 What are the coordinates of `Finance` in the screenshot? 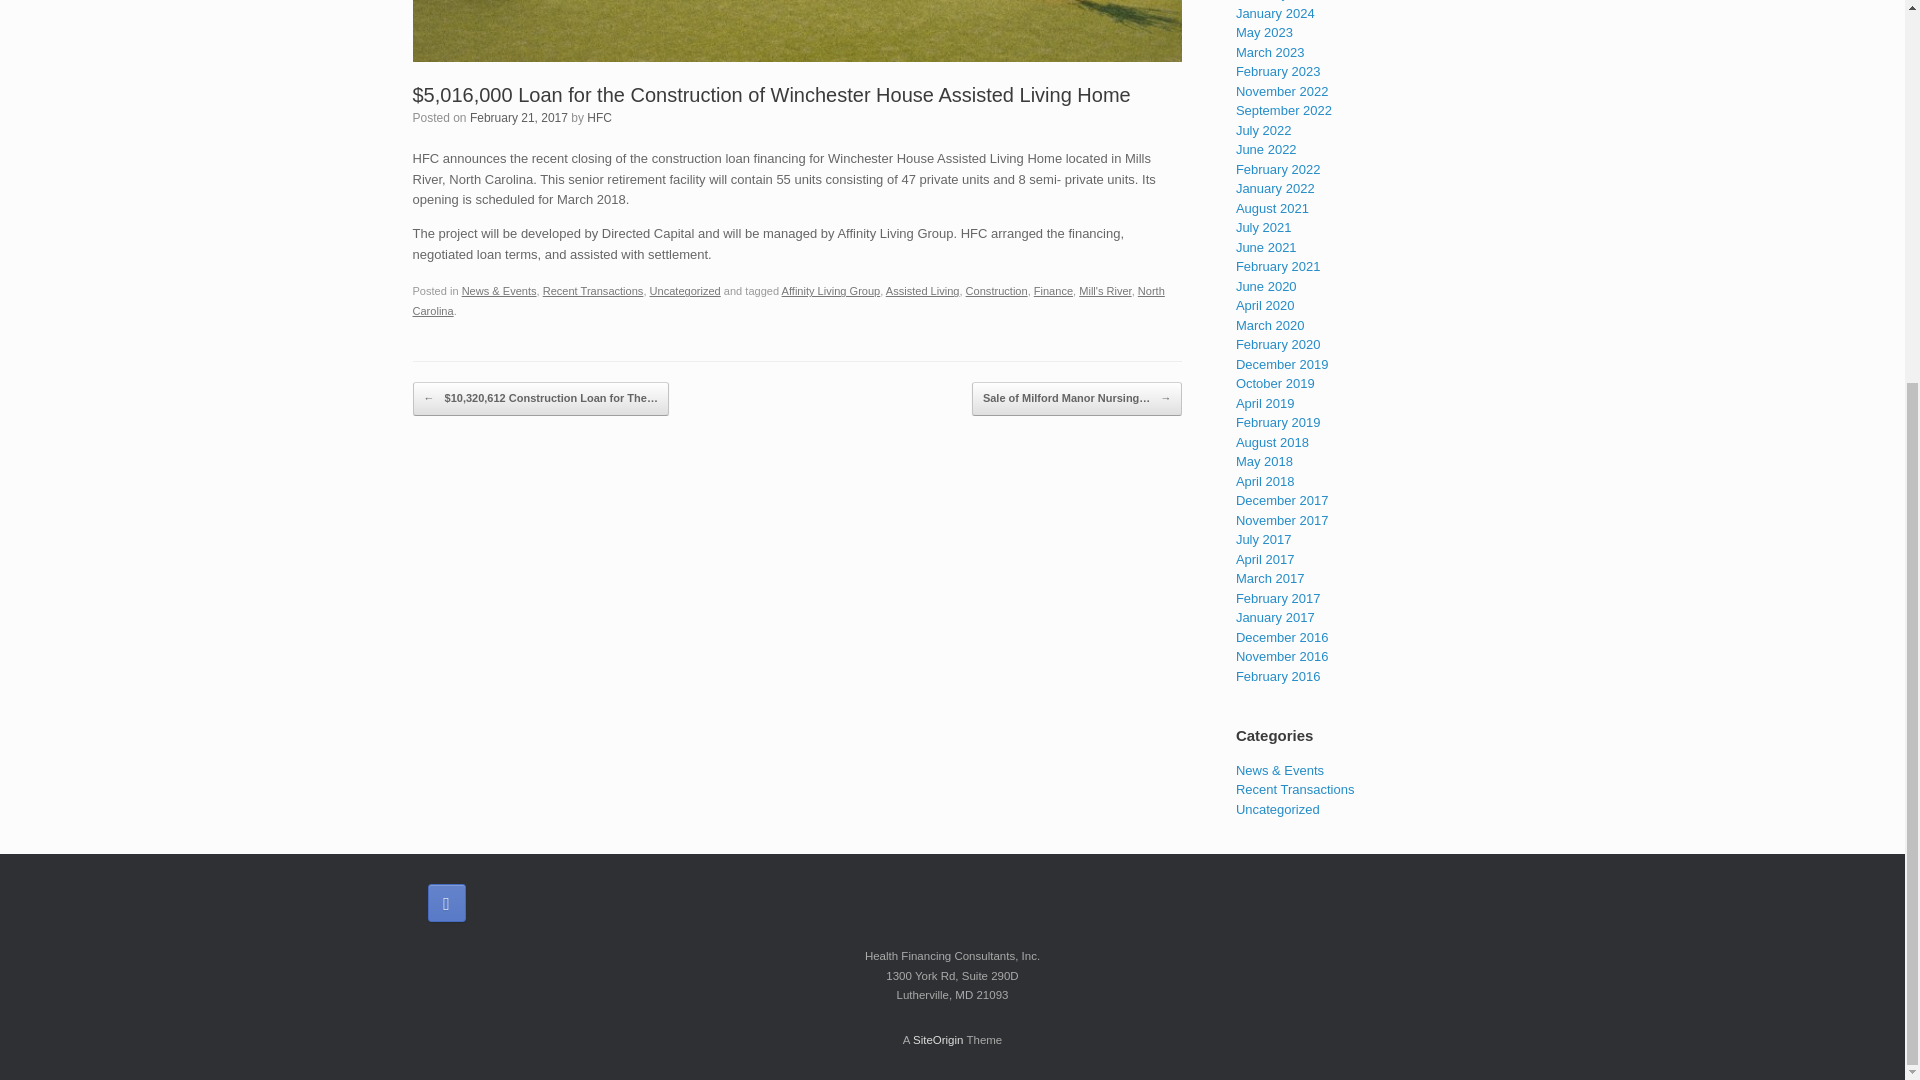 It's located at (1054, 291).